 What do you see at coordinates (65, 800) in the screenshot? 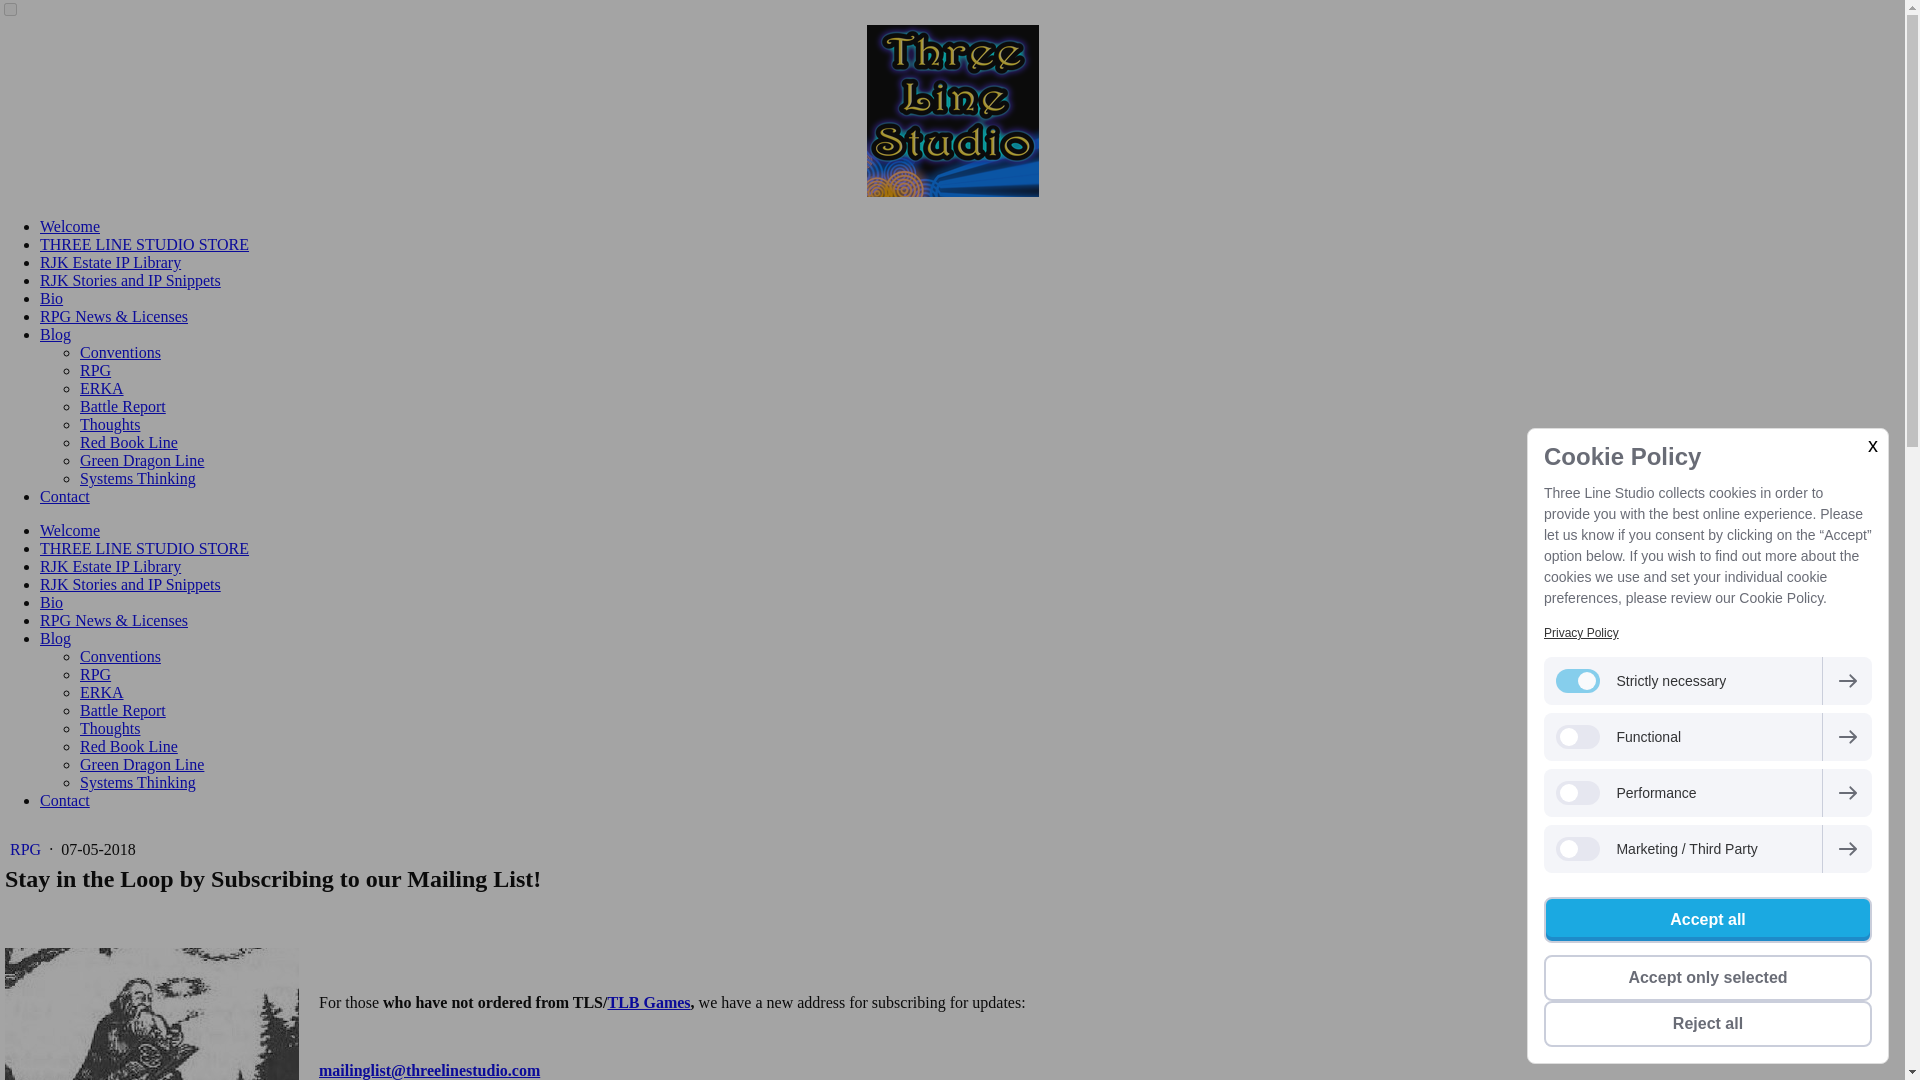
I see `Contact` at bounding box center [65, 800].